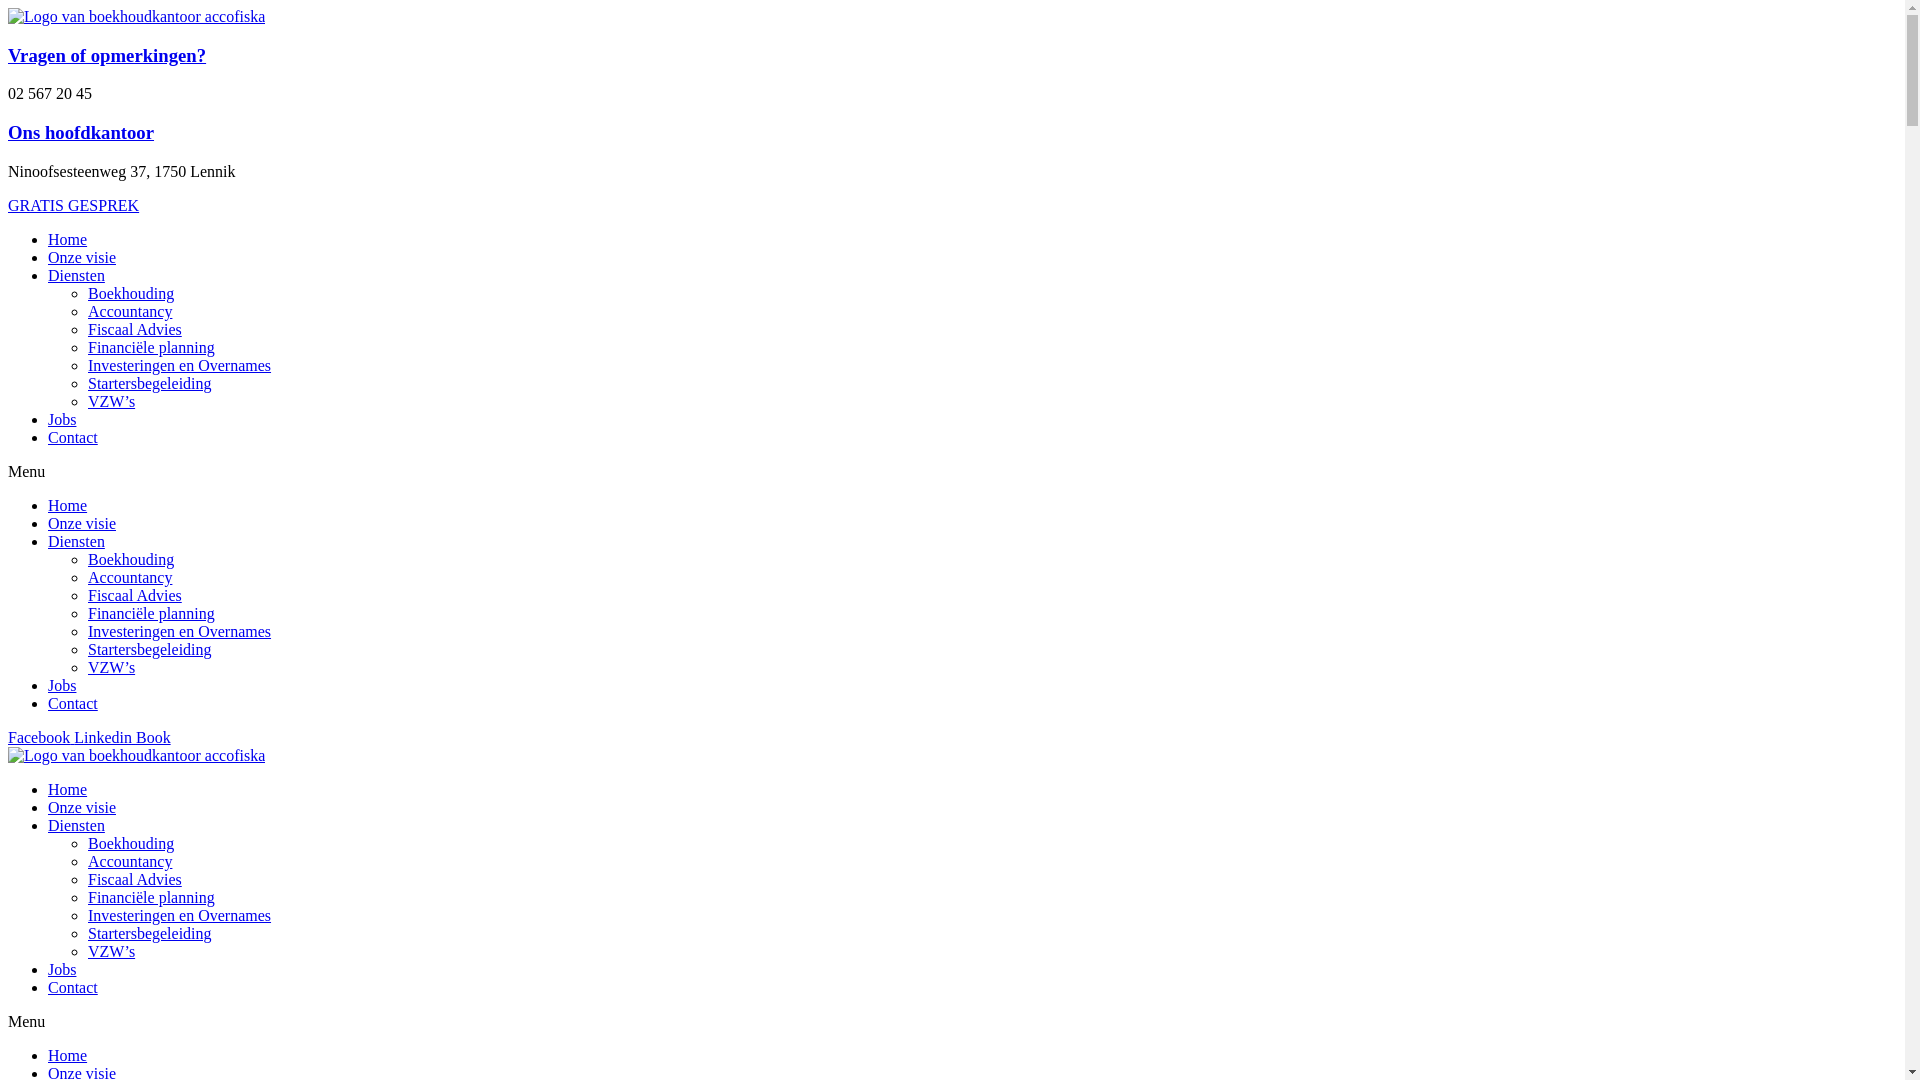  What do you see at coordinates (62, 970) in the screenshot?
I see `Jobs` at bounding box center [62, 970].